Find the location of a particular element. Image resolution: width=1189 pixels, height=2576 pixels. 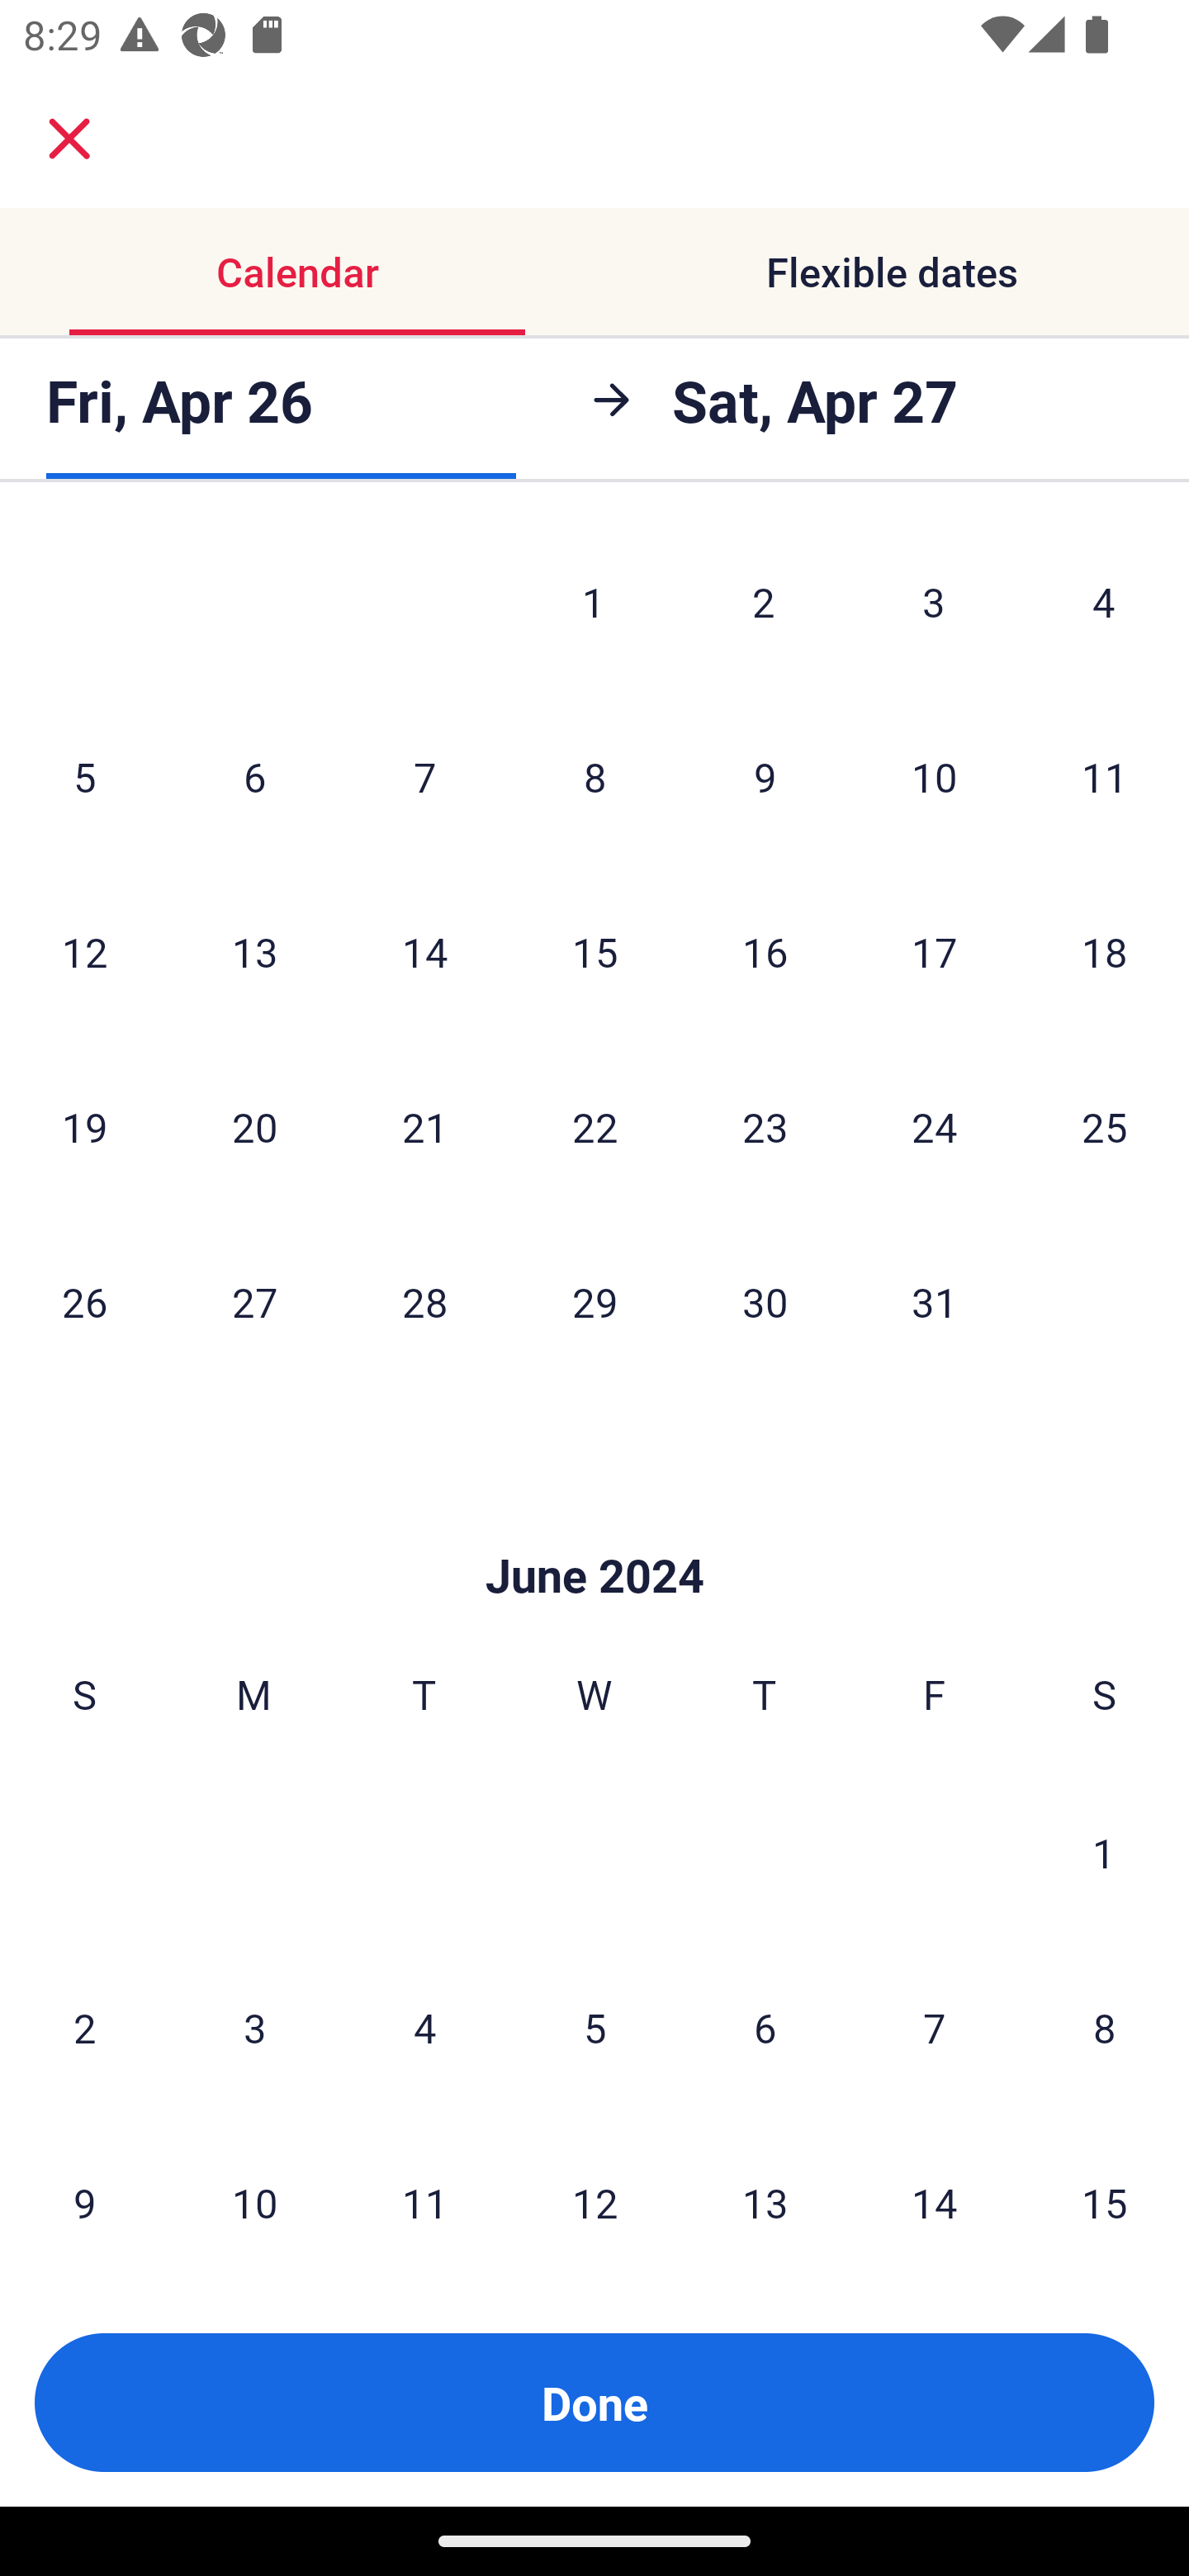

Flexible dates is located at coordinates (892, 271).